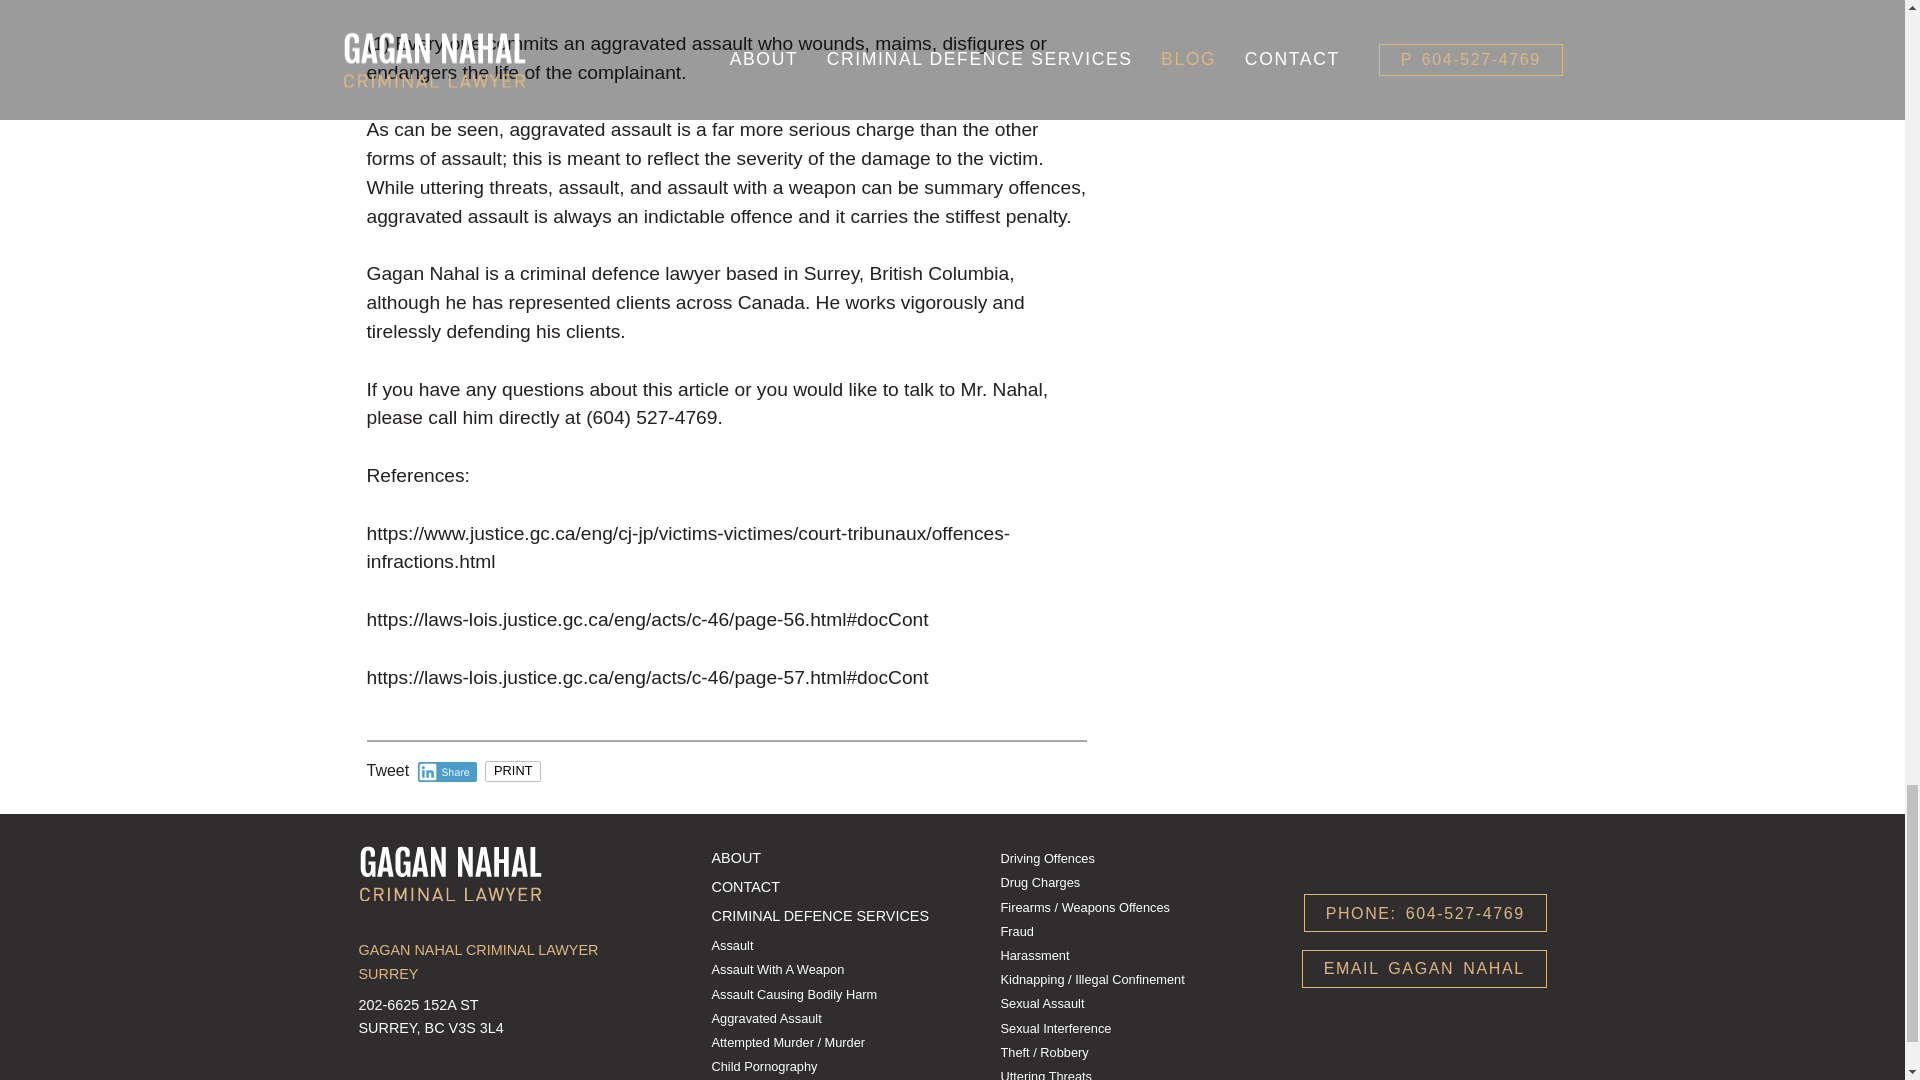 This screenshot has height=1080, width=1920. Describe the element at coordinates (1016, 931) in the screenshot. I see `Fraud` at that location.